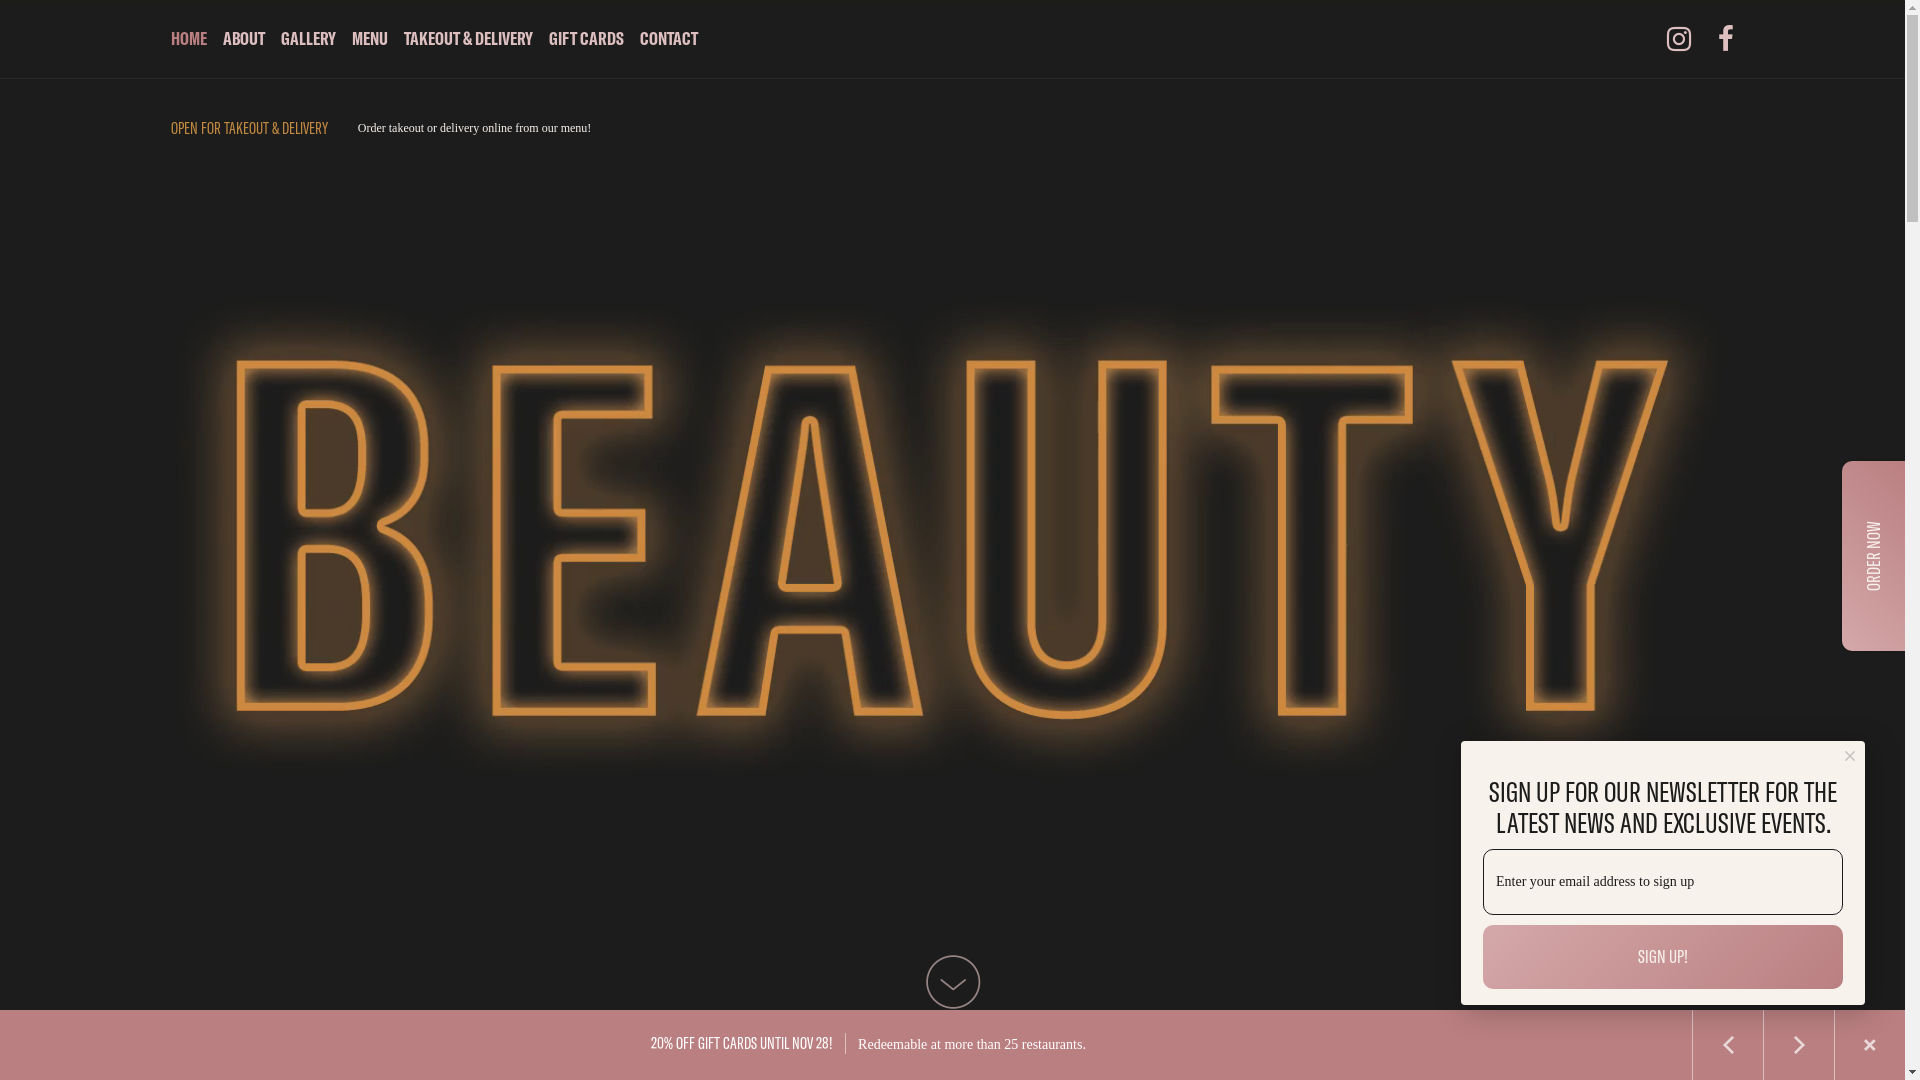 This screenshot has height=1080, width=1920. What do you see at coordinates (468, 39) in the screenshot?
I see `TAKEOUT & DELIVERY` at bounding box center [468, 39].